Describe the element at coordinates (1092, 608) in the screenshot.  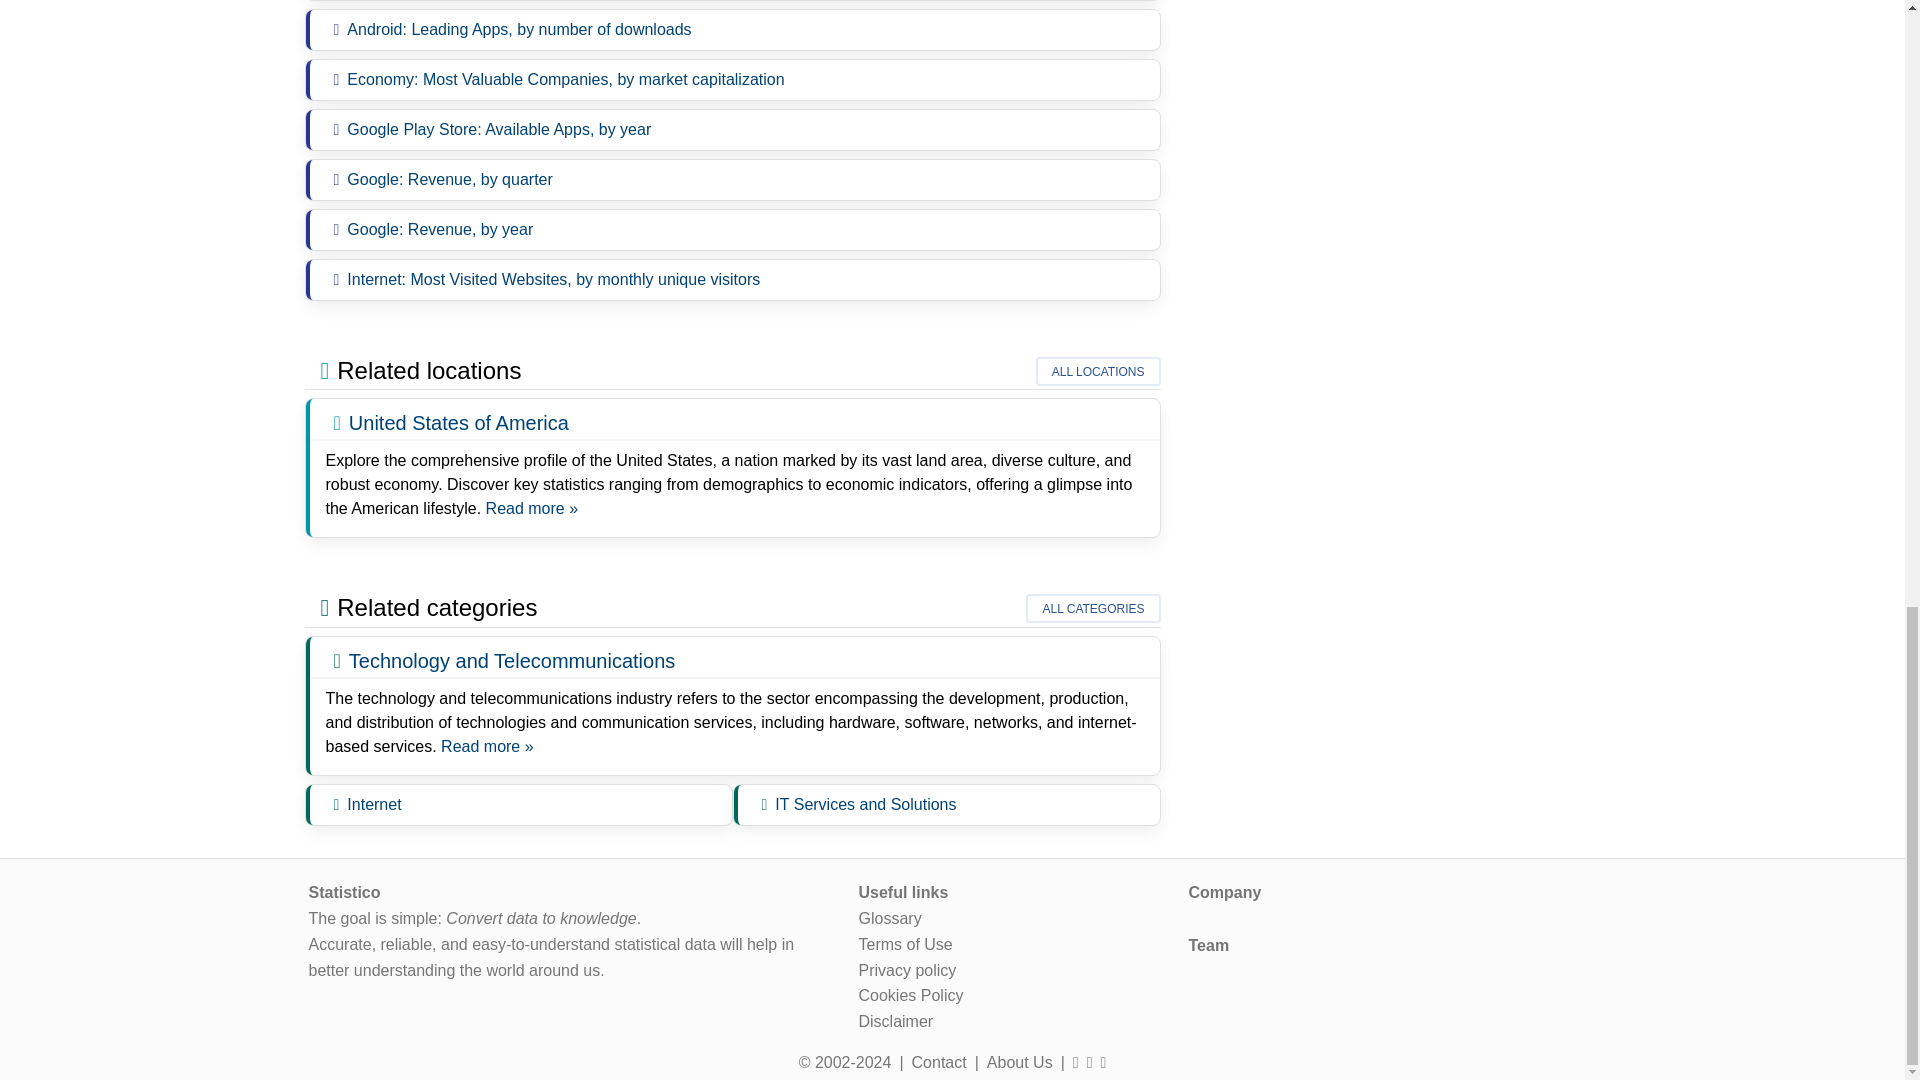
I see `ALL CATEGORIES` at that location.